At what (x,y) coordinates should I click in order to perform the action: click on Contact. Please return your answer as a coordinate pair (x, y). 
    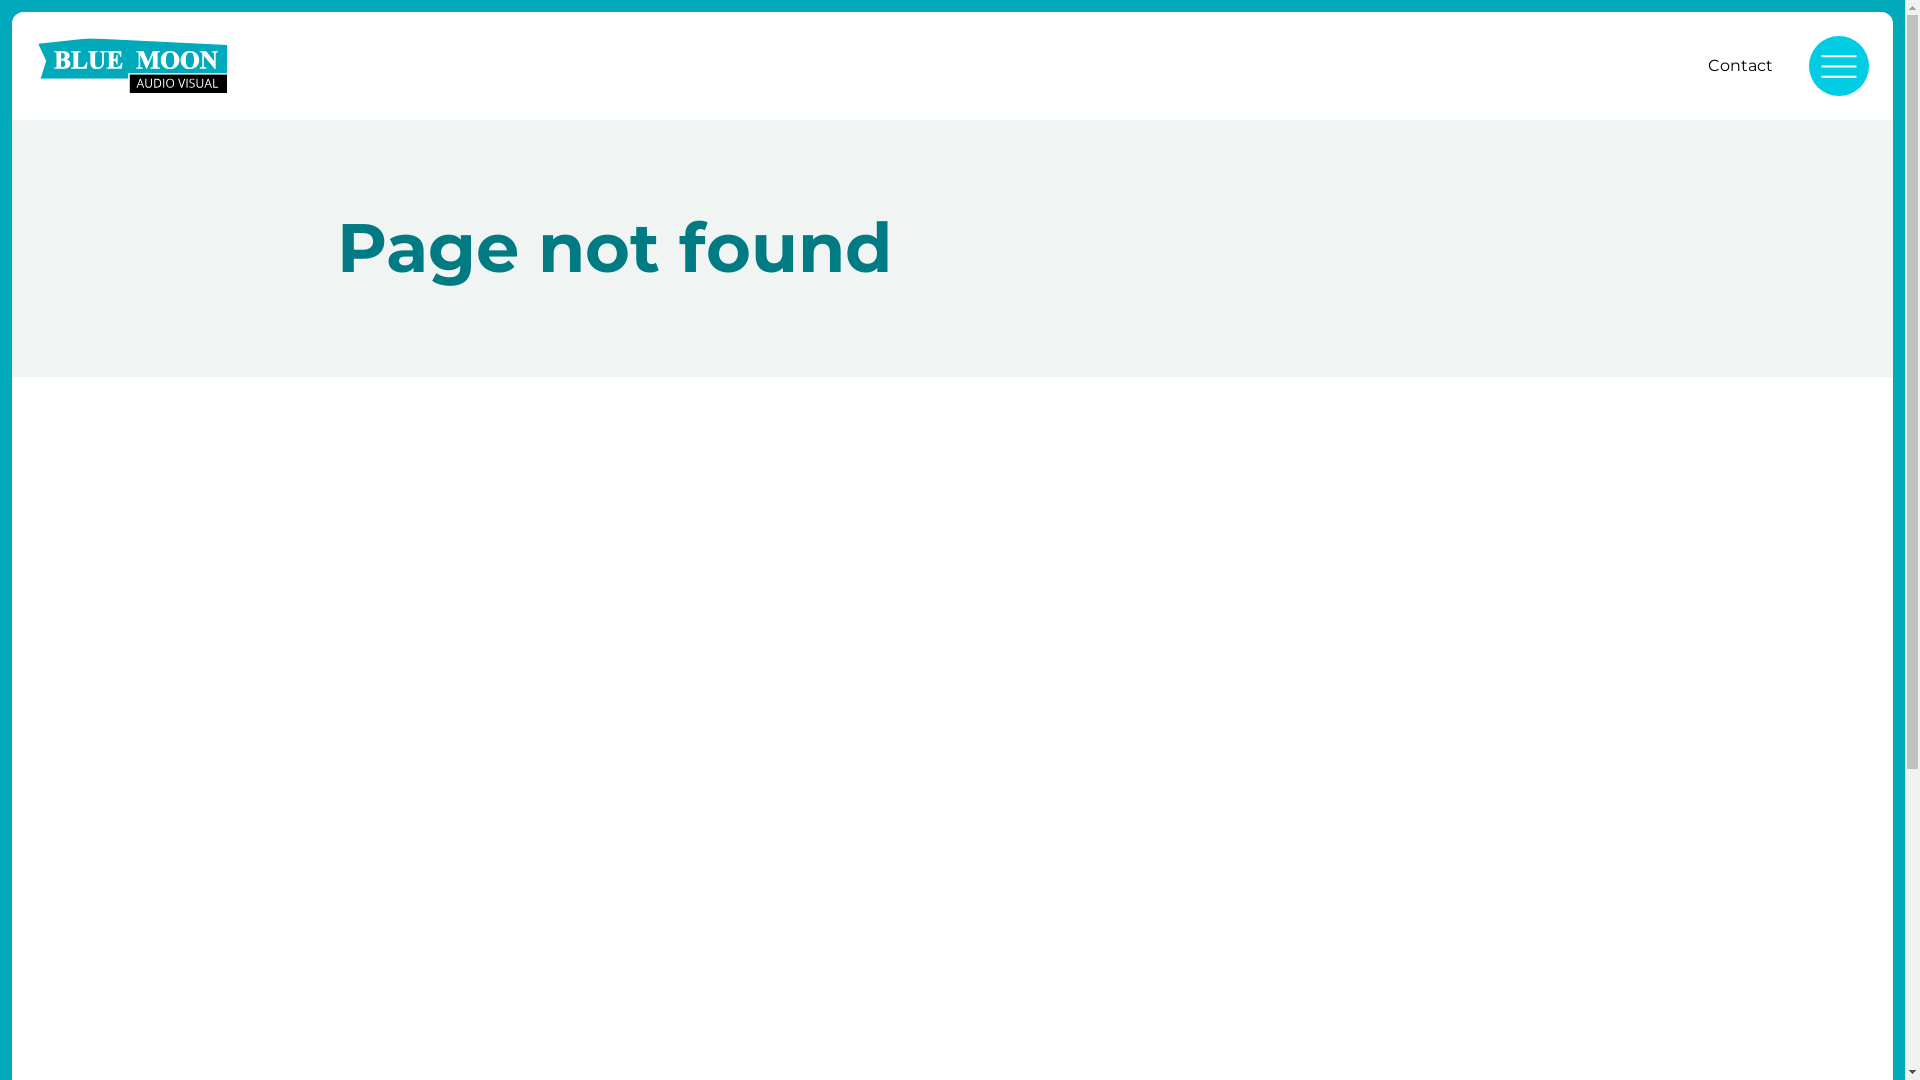
    Looking at the image, I should click on (1740, 66).